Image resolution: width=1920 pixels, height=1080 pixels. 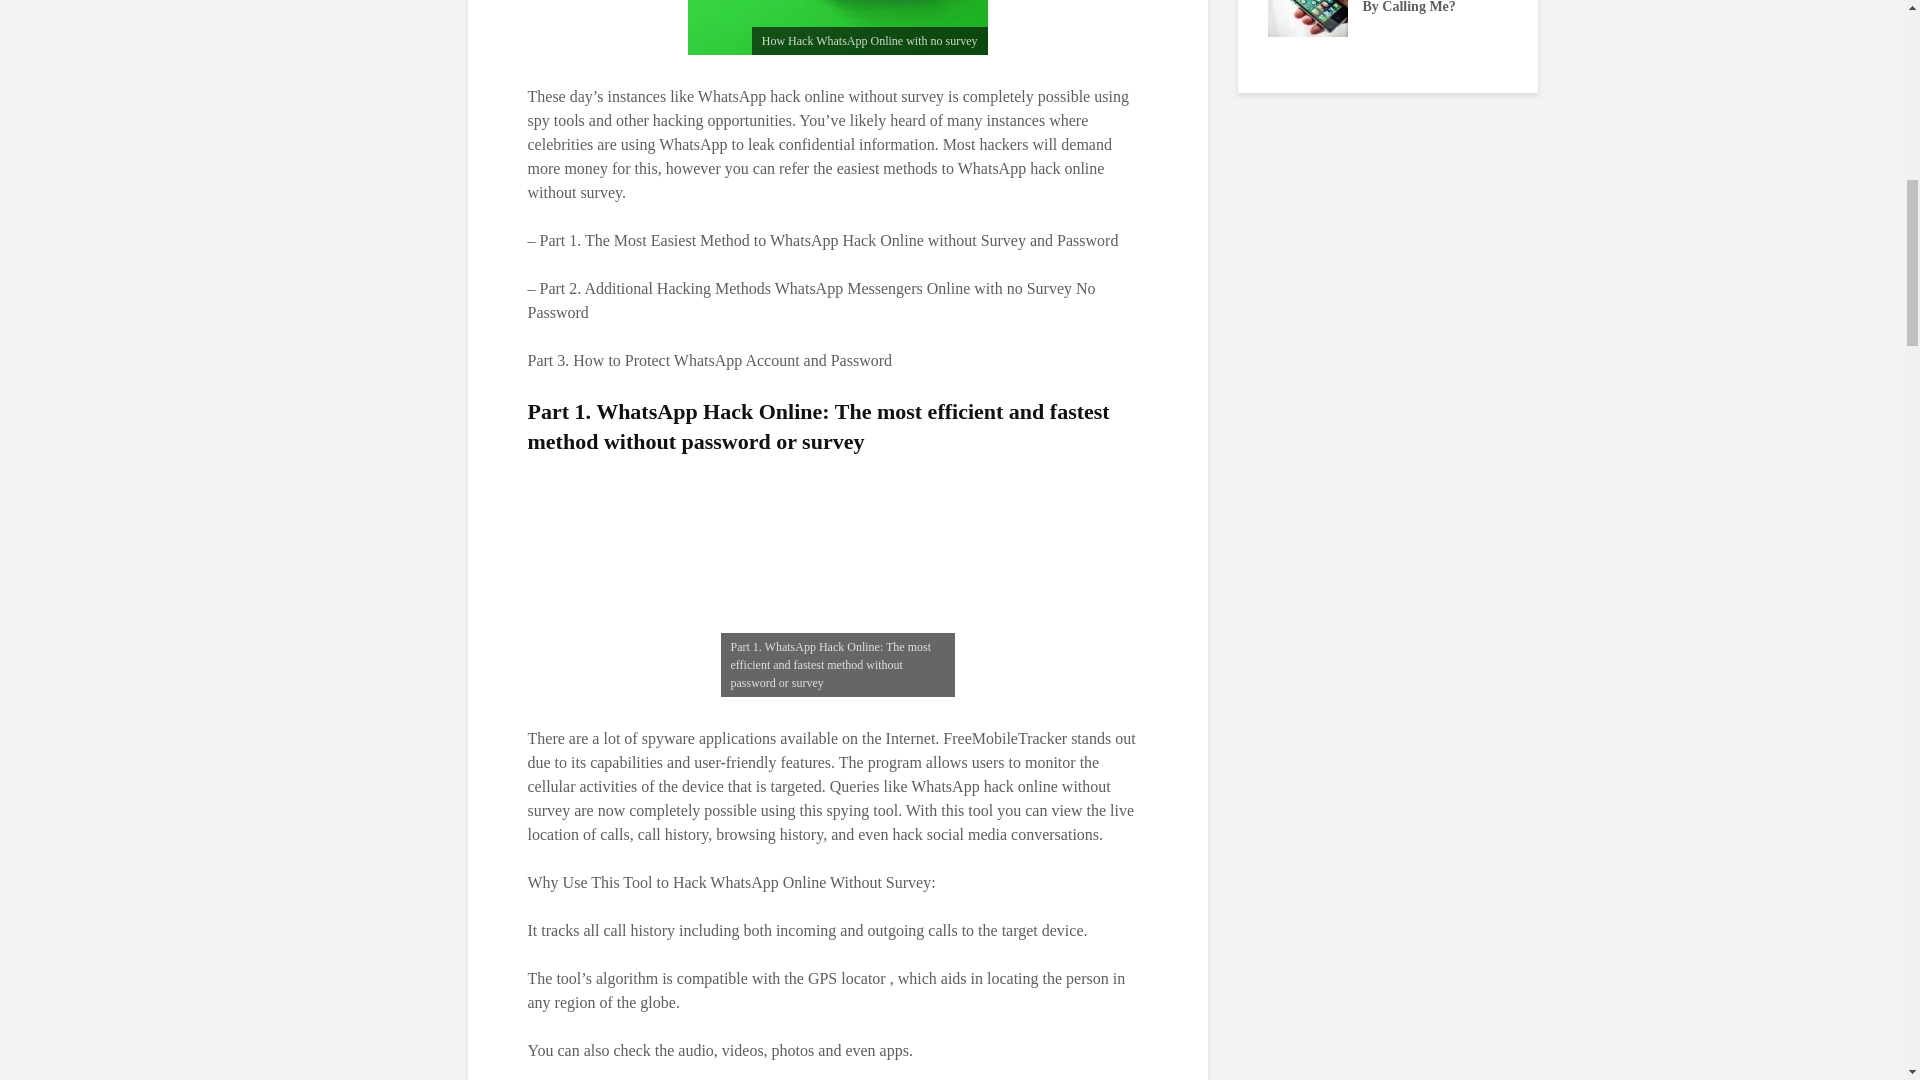 I want to click on Can I Hack My Phone By Calling Me?, so click(x=1307, y=6).